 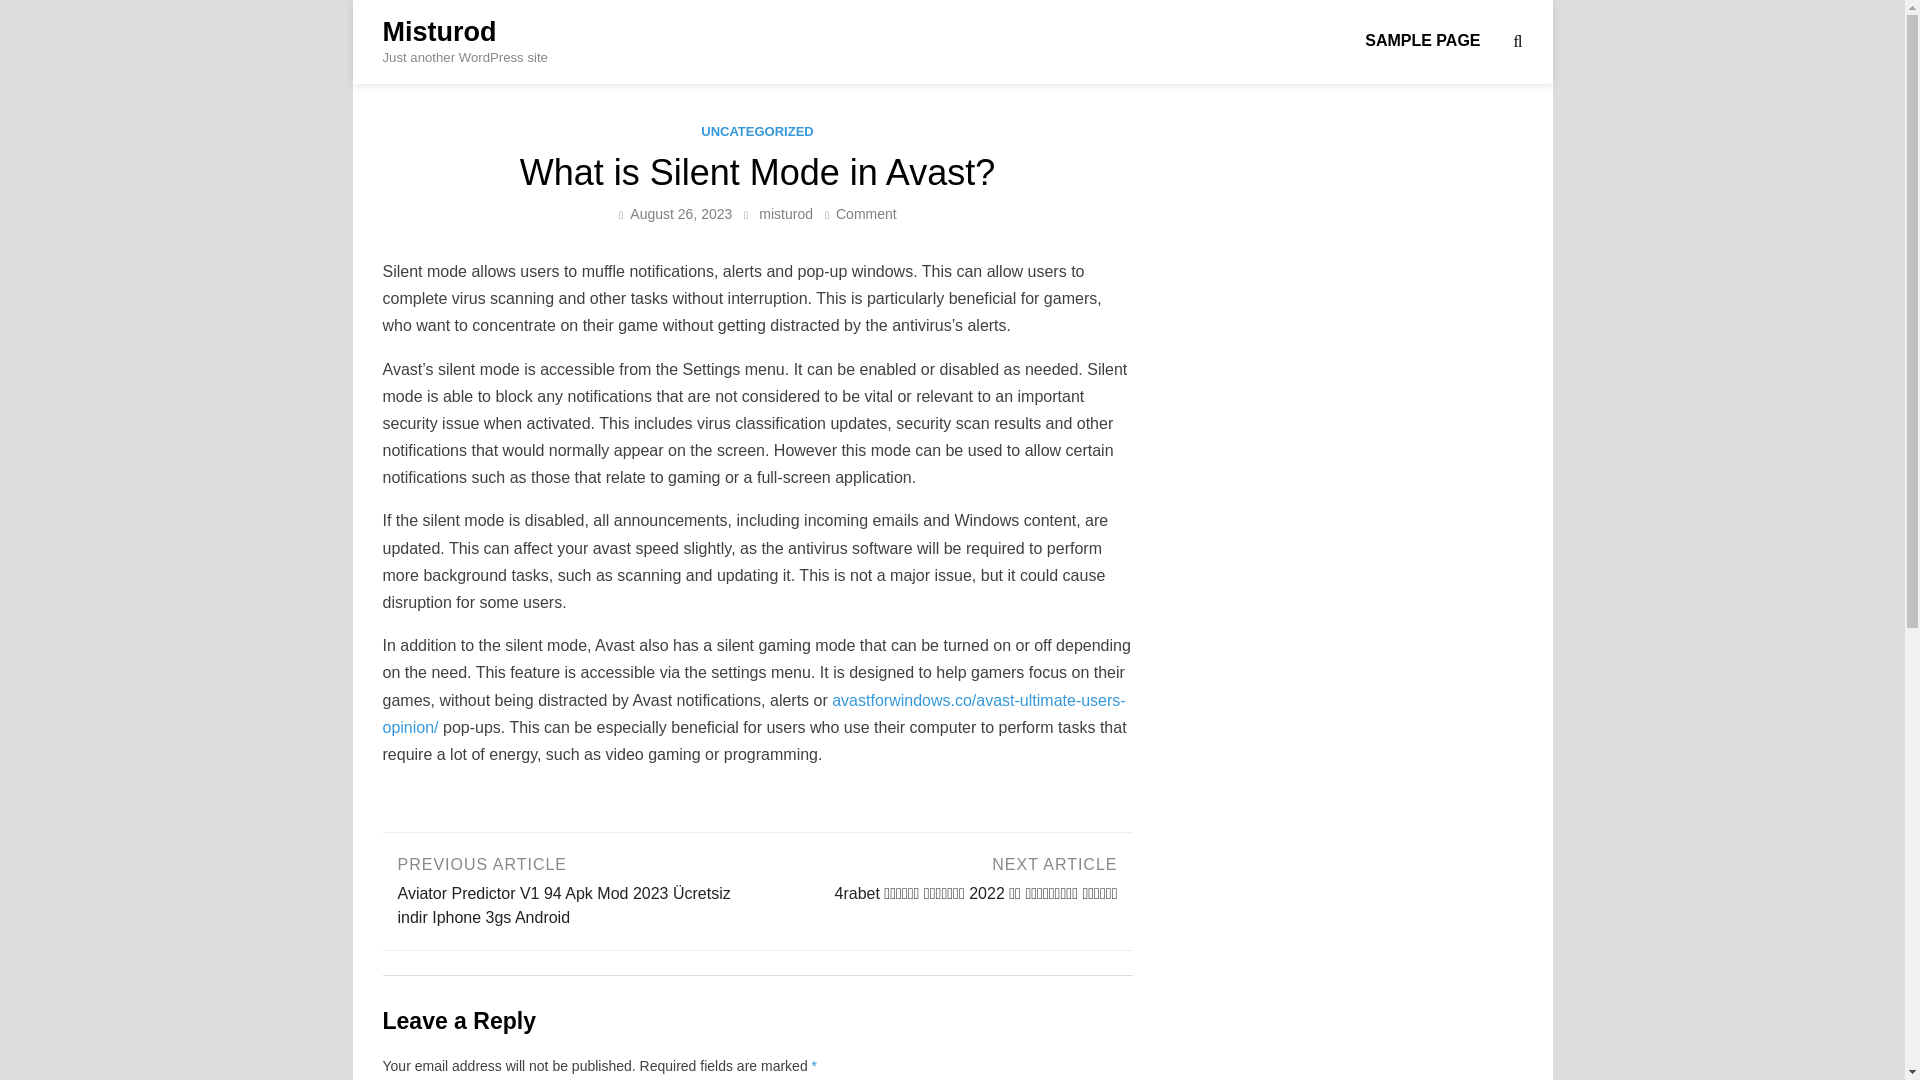 I want to click on UNCATEGORIZED, so click(x=756, y=132).